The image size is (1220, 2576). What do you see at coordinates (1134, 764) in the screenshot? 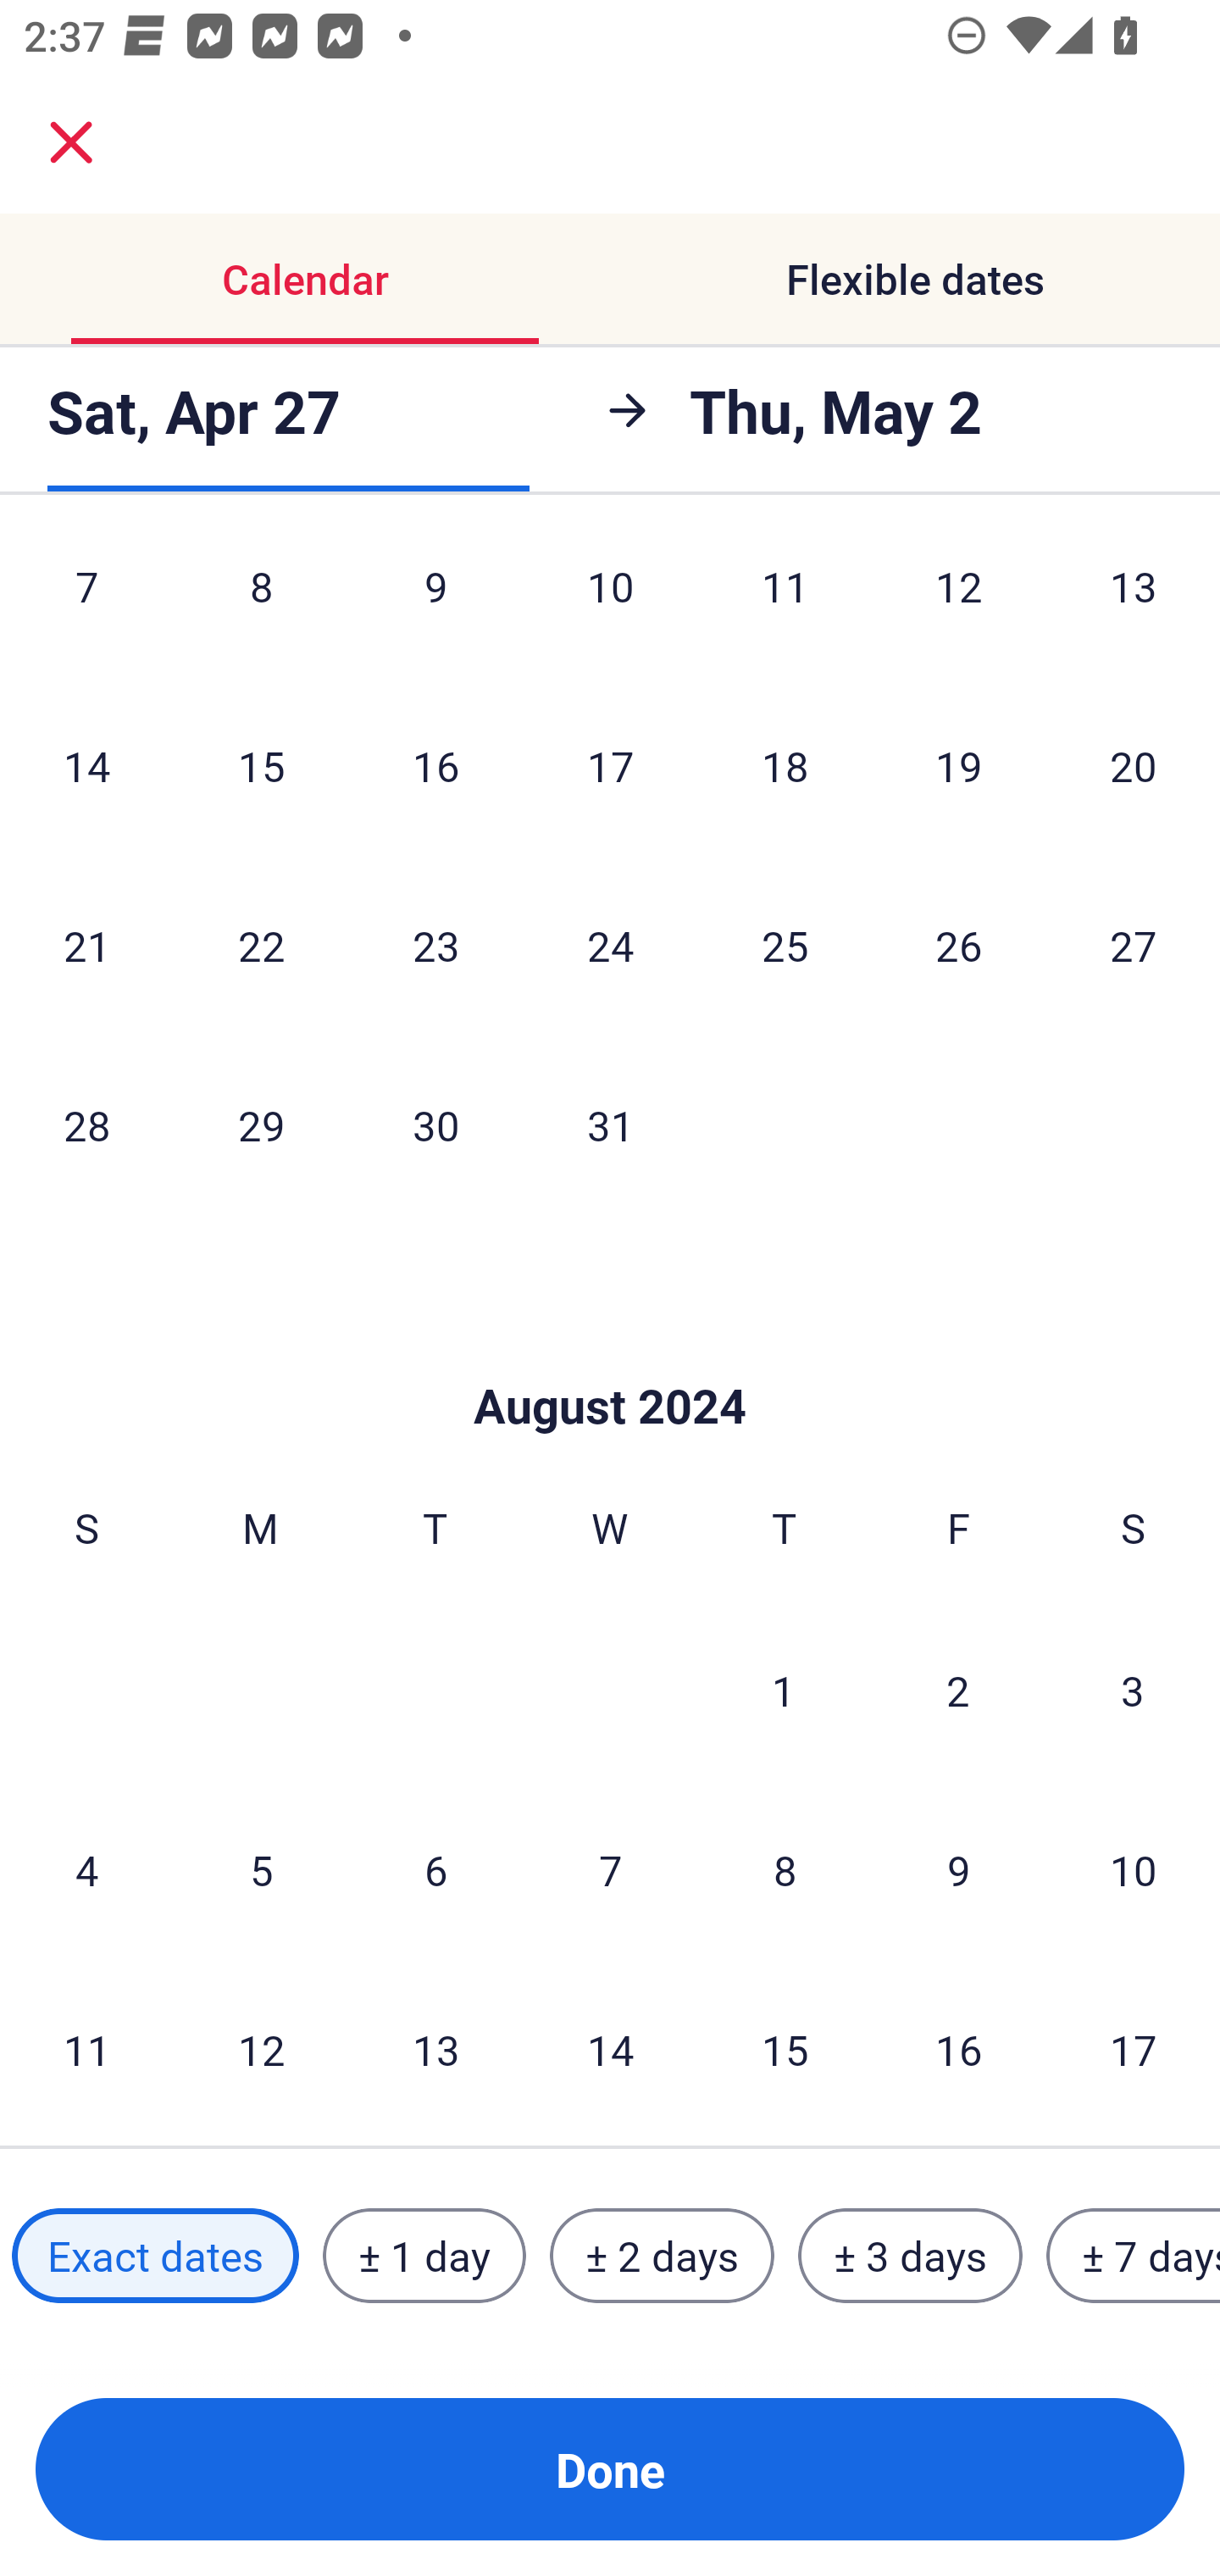
I see `20 Saturday, July 20, 2024` at bounding box center [1134, 764].